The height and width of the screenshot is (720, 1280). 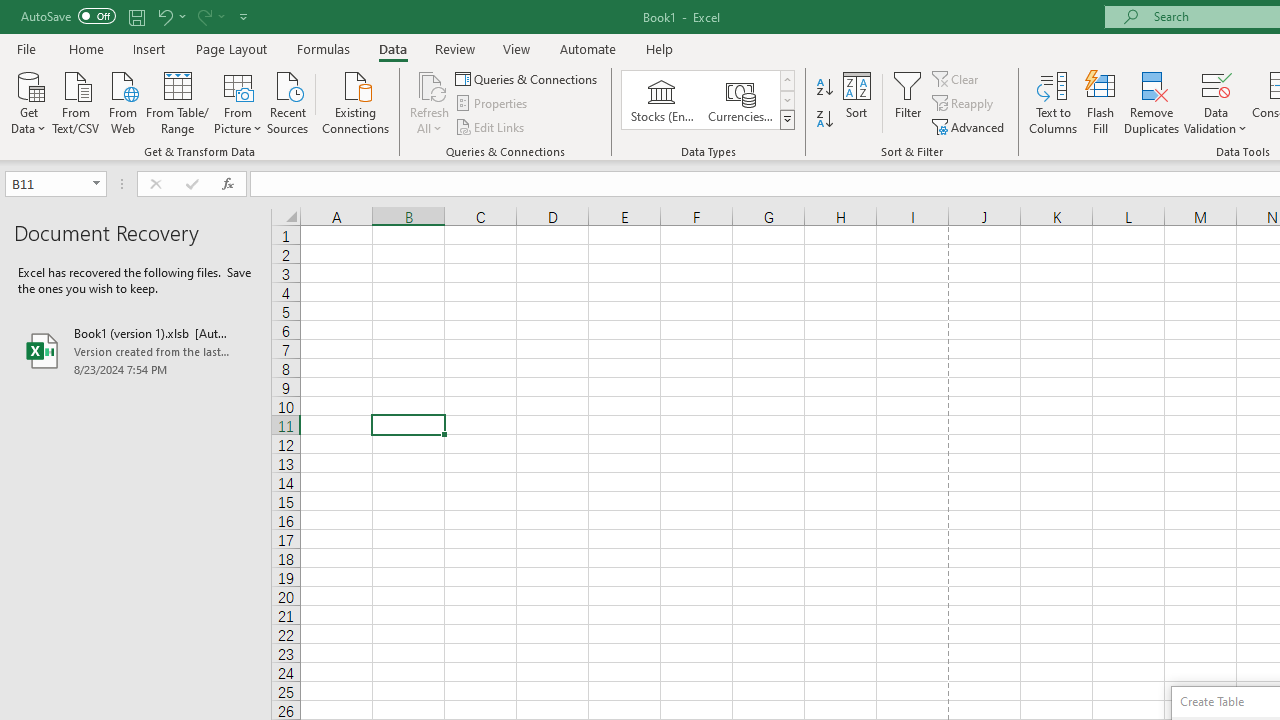 What do you see at coordinates (517, 48) in the screenshot?
I see `View` at bounding box center [517, 48].